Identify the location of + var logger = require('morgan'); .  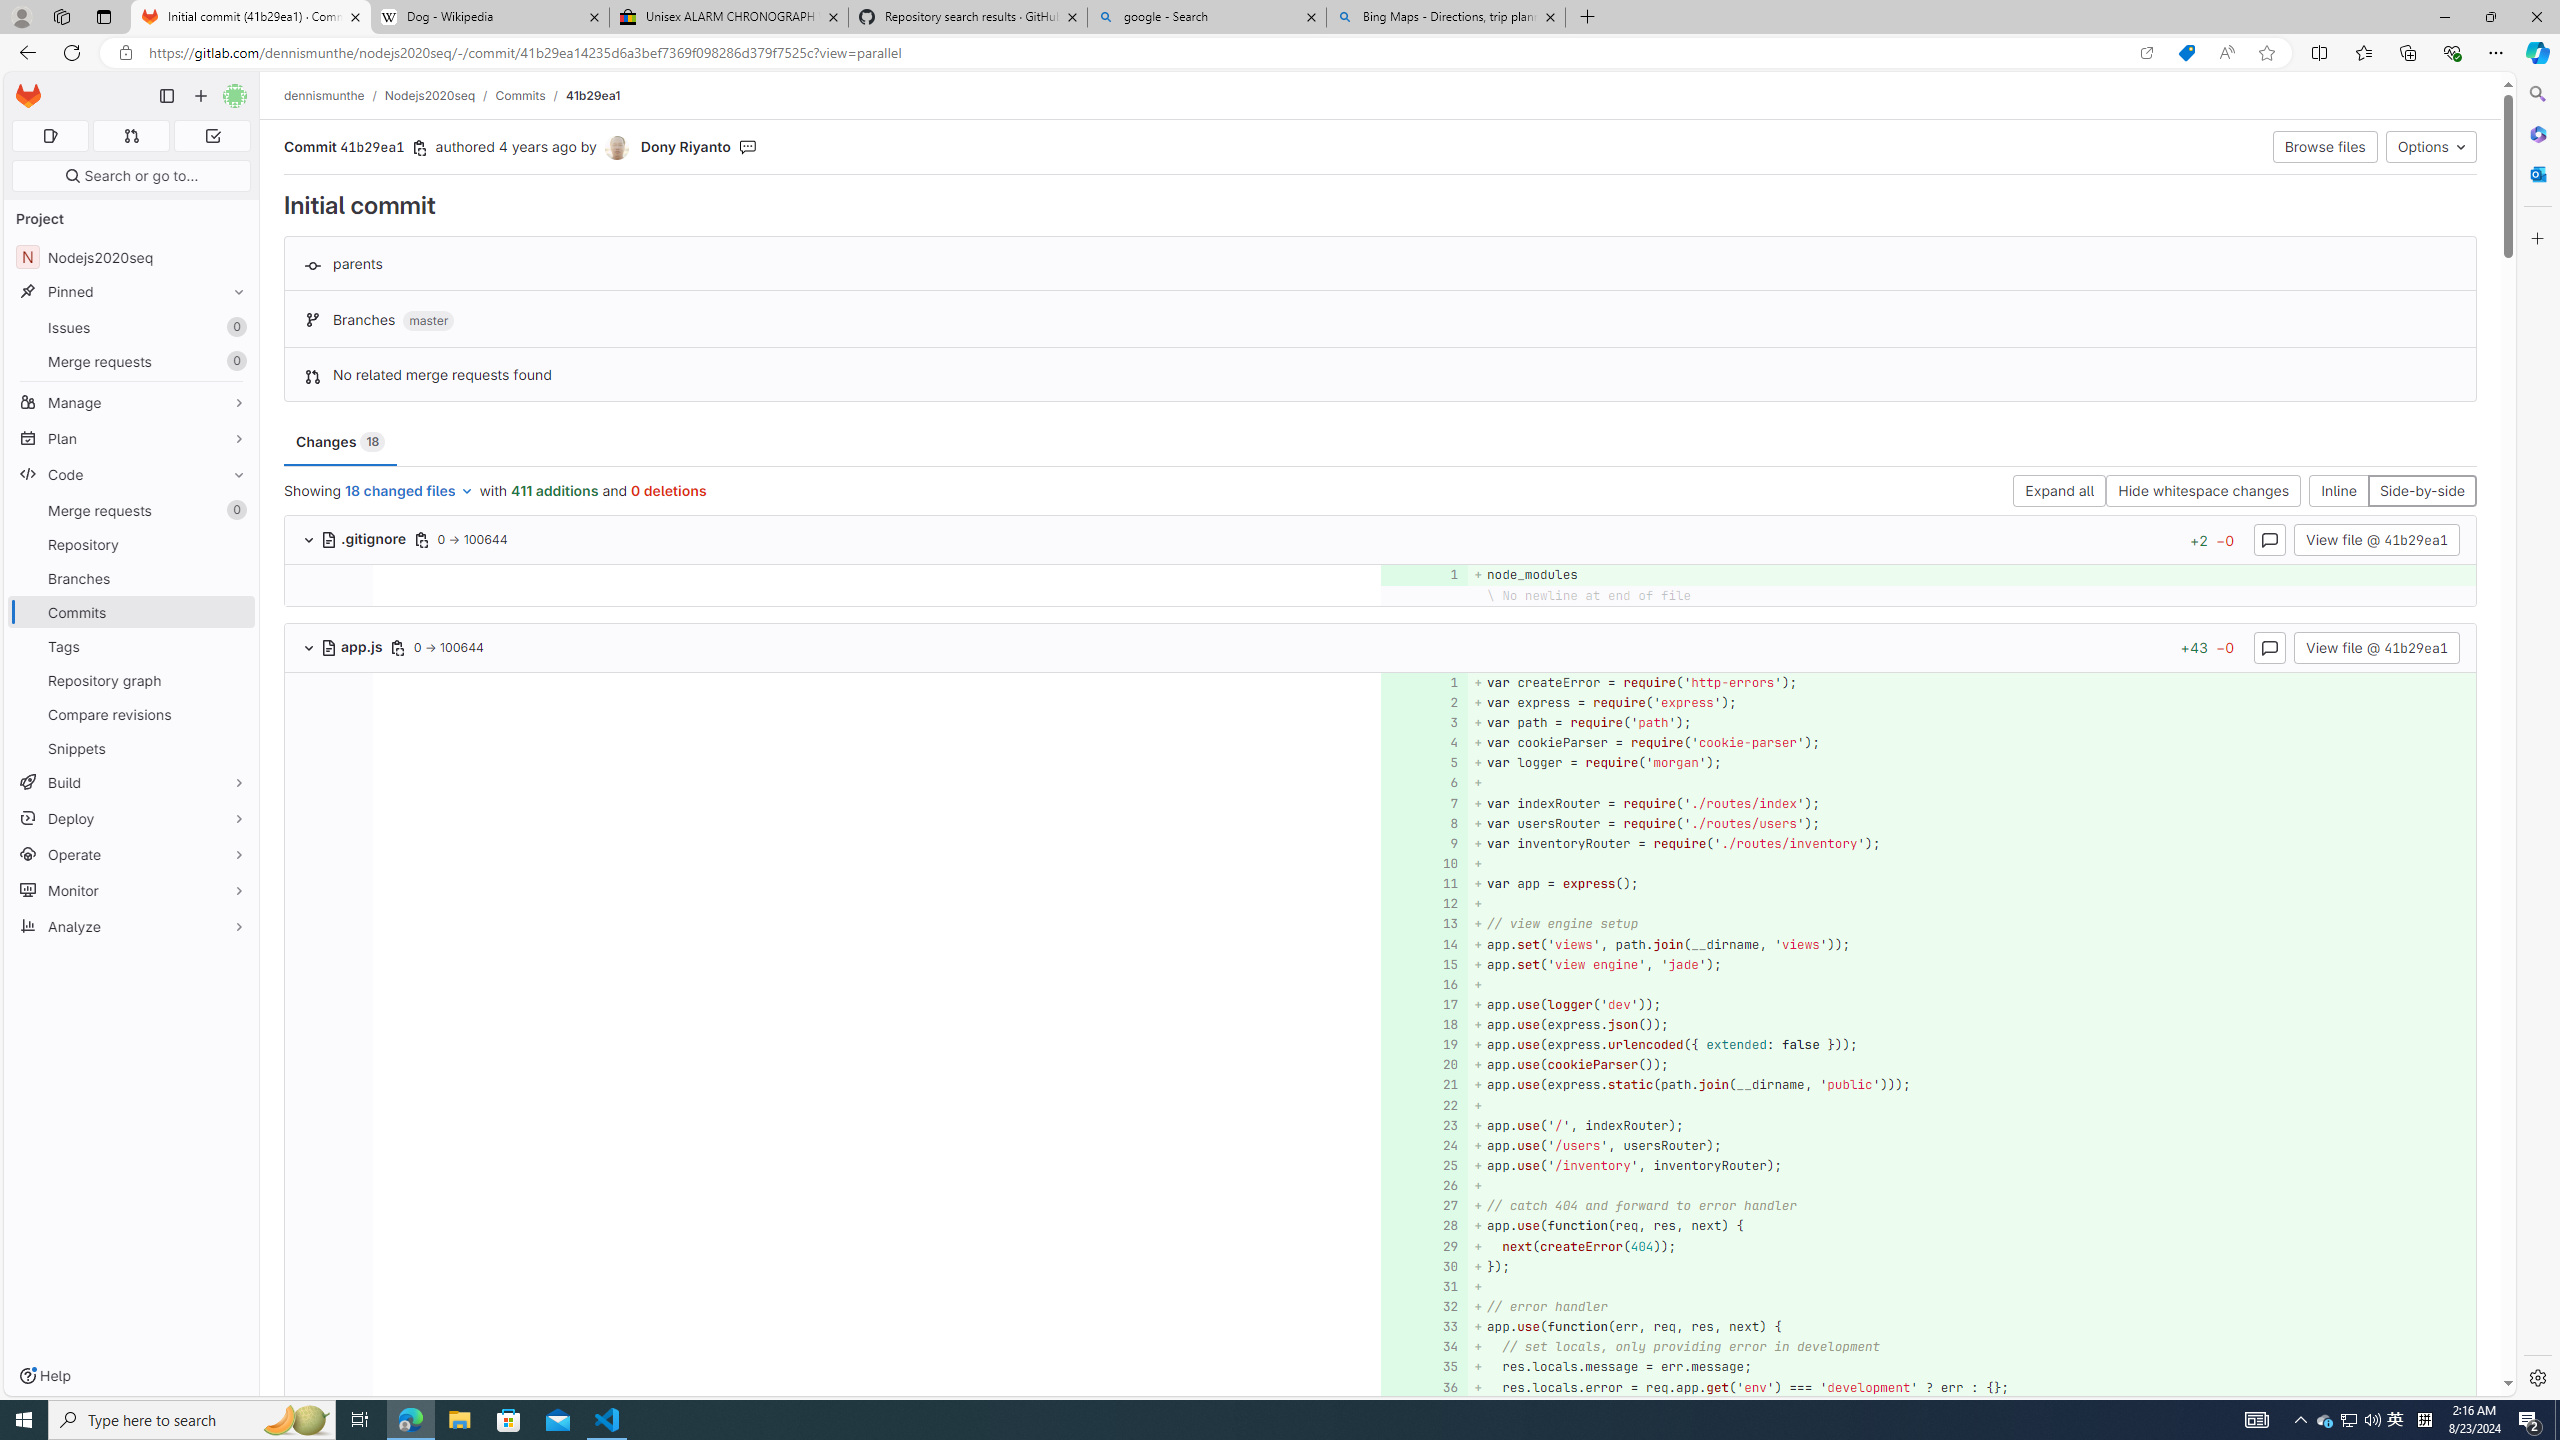
(1970, 764).